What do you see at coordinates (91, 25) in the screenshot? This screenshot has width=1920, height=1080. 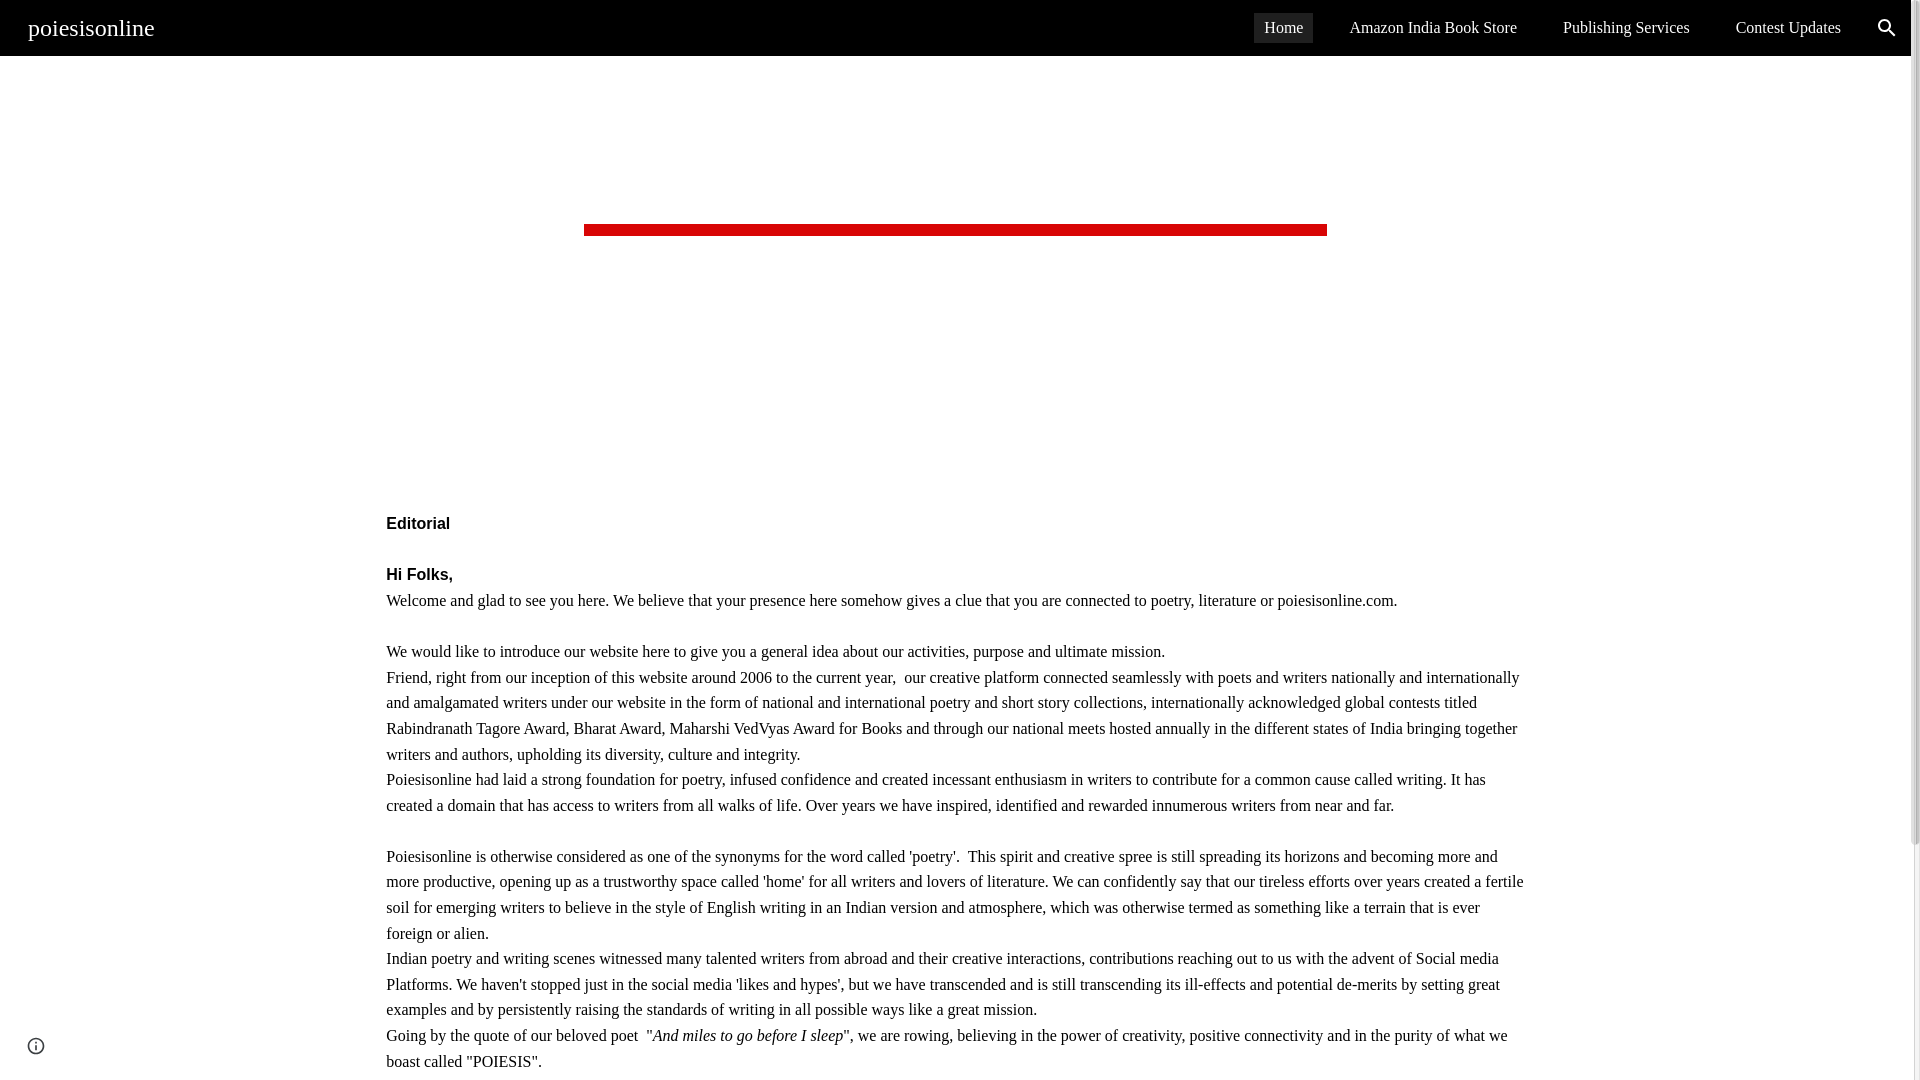 I see `poiesisonline` at bounding box center [91, 25].